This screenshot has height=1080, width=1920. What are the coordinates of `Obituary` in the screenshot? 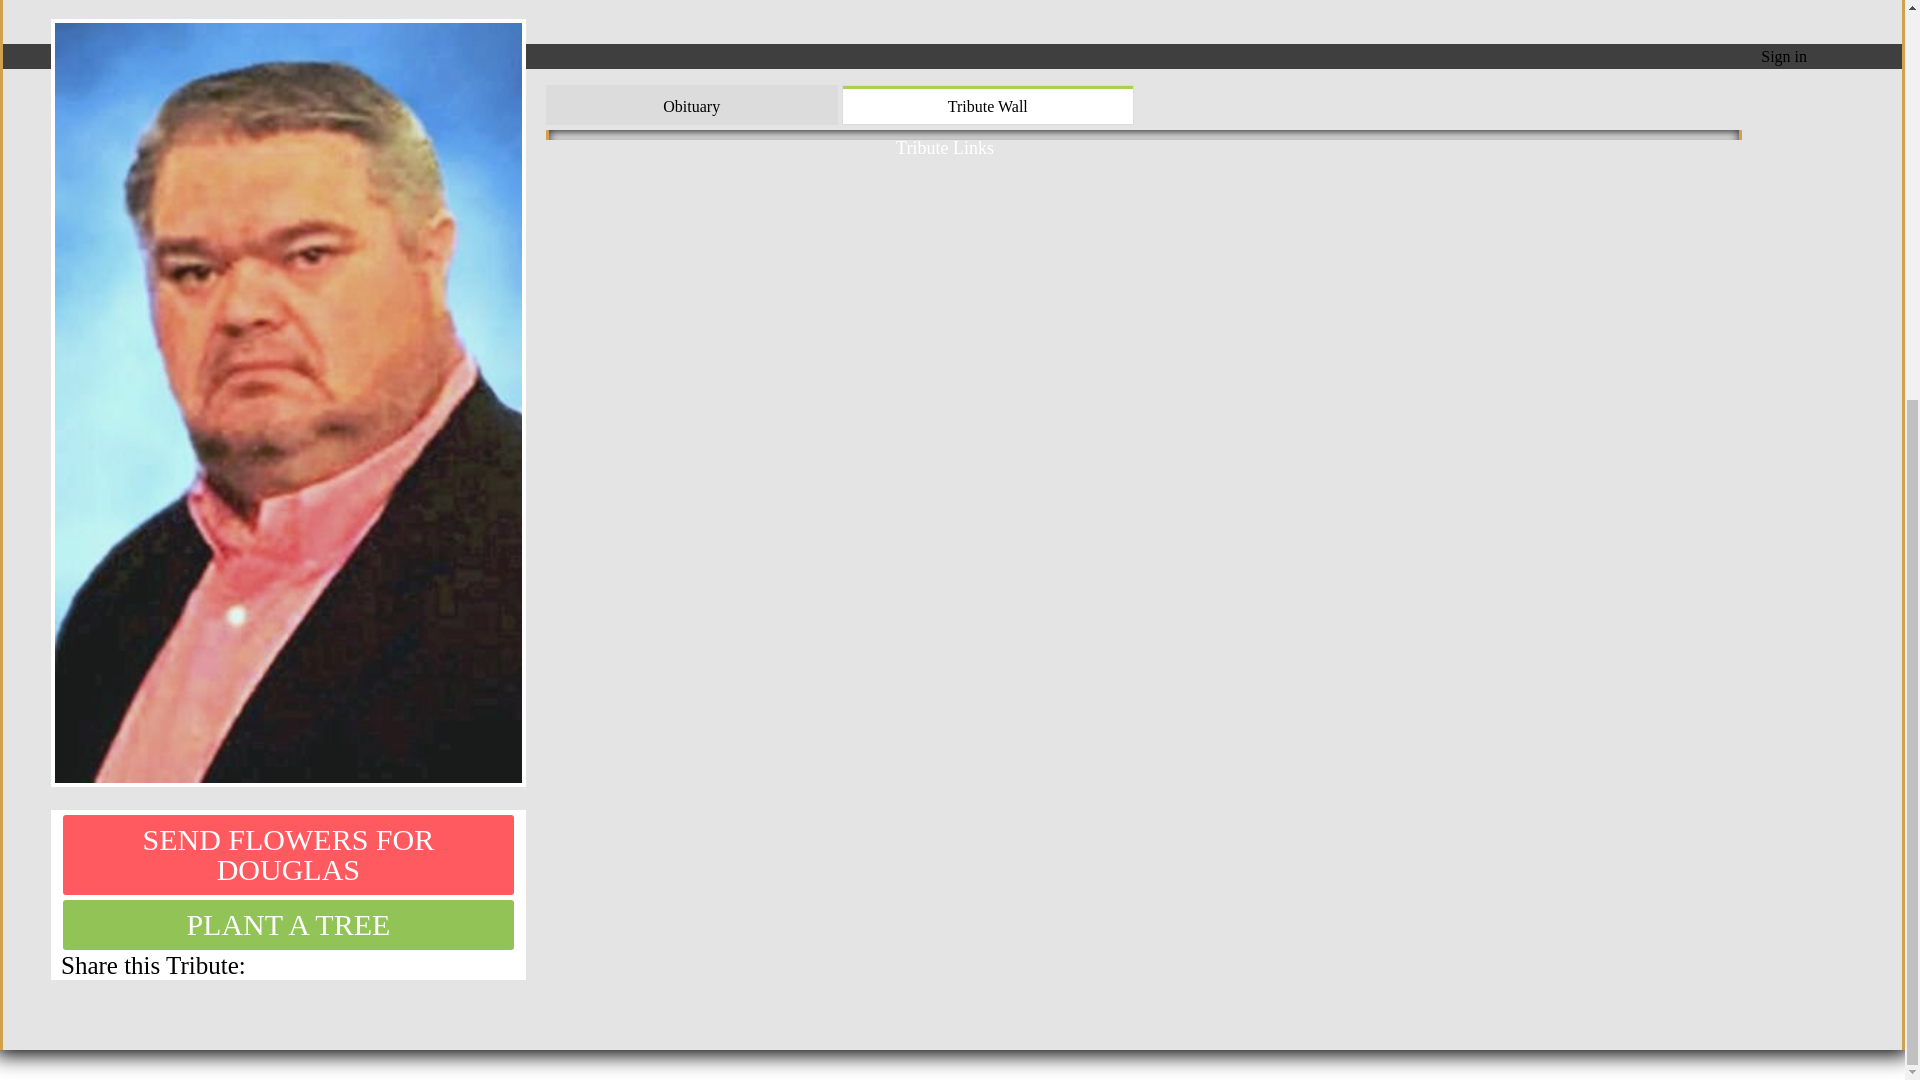 It's located at (692, 105).